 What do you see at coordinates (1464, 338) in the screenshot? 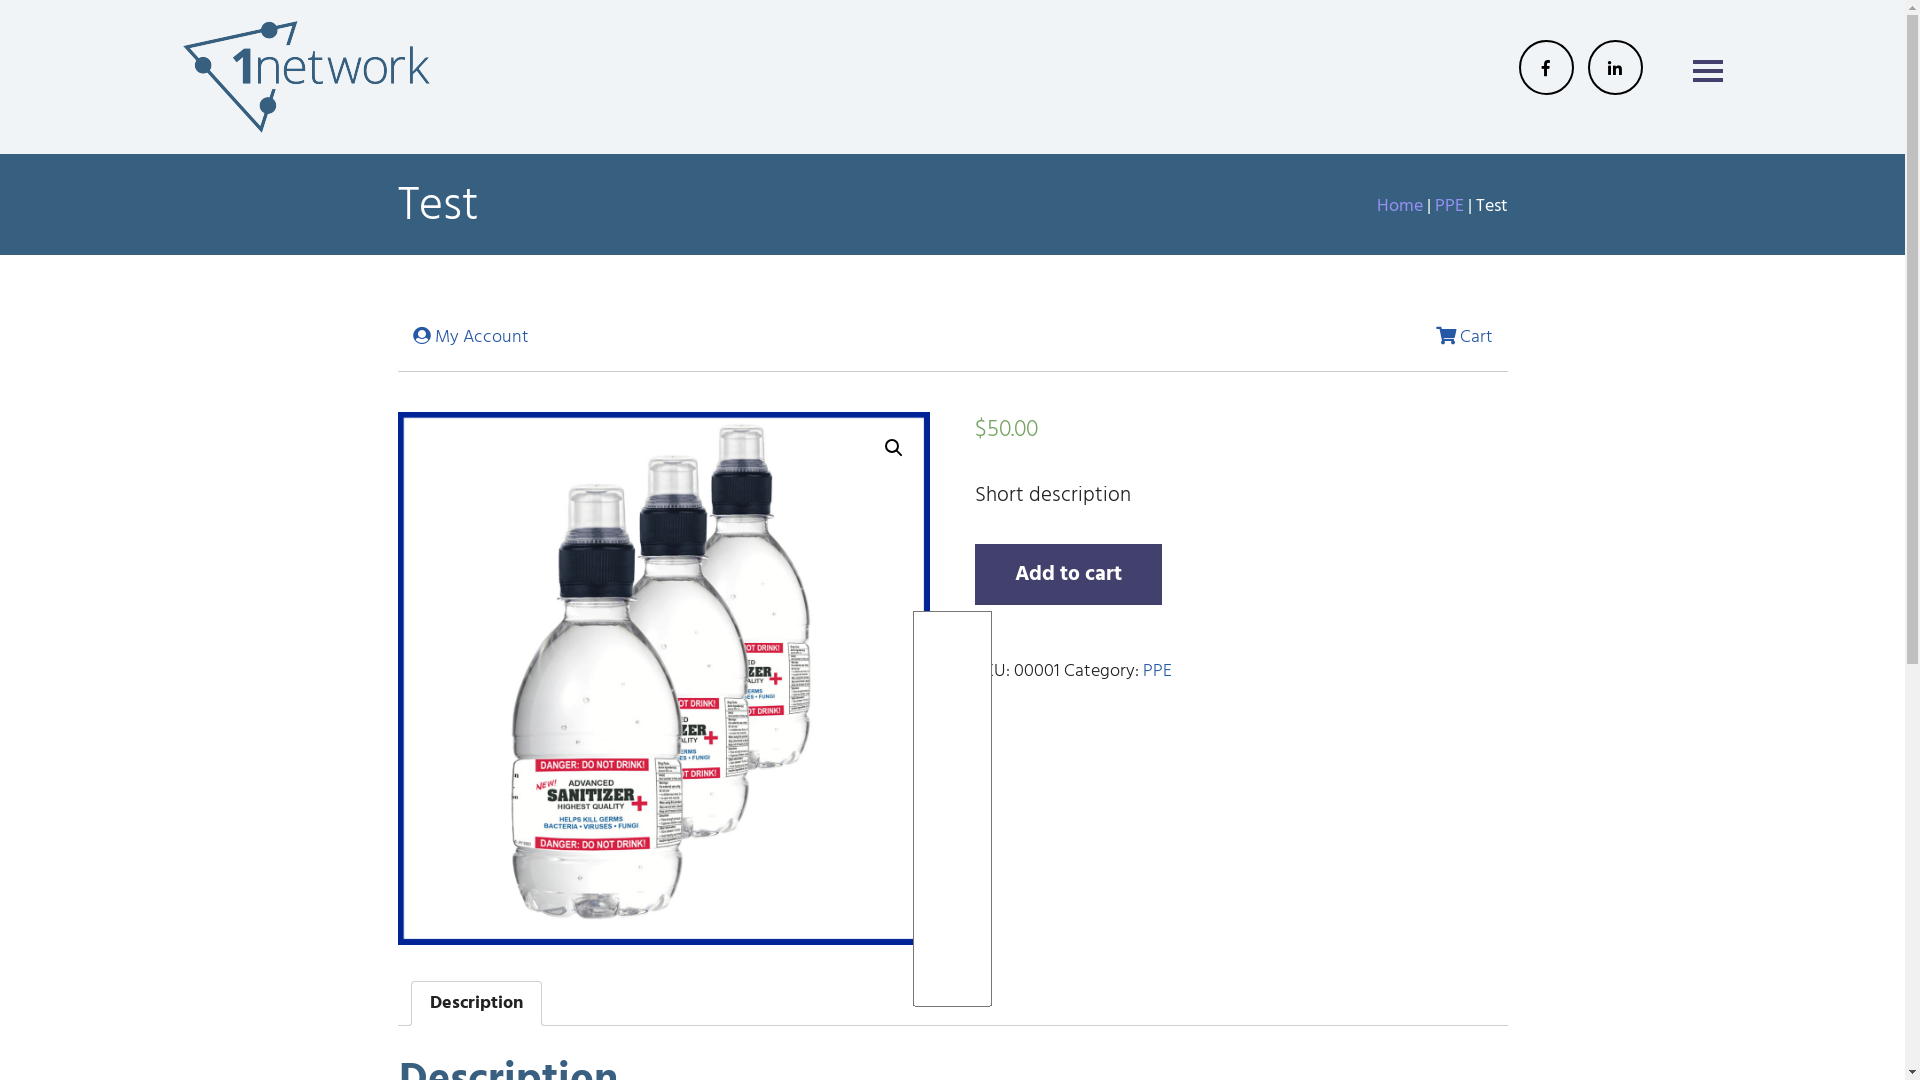
I see `Cart` at bounding box center [1464, 338].